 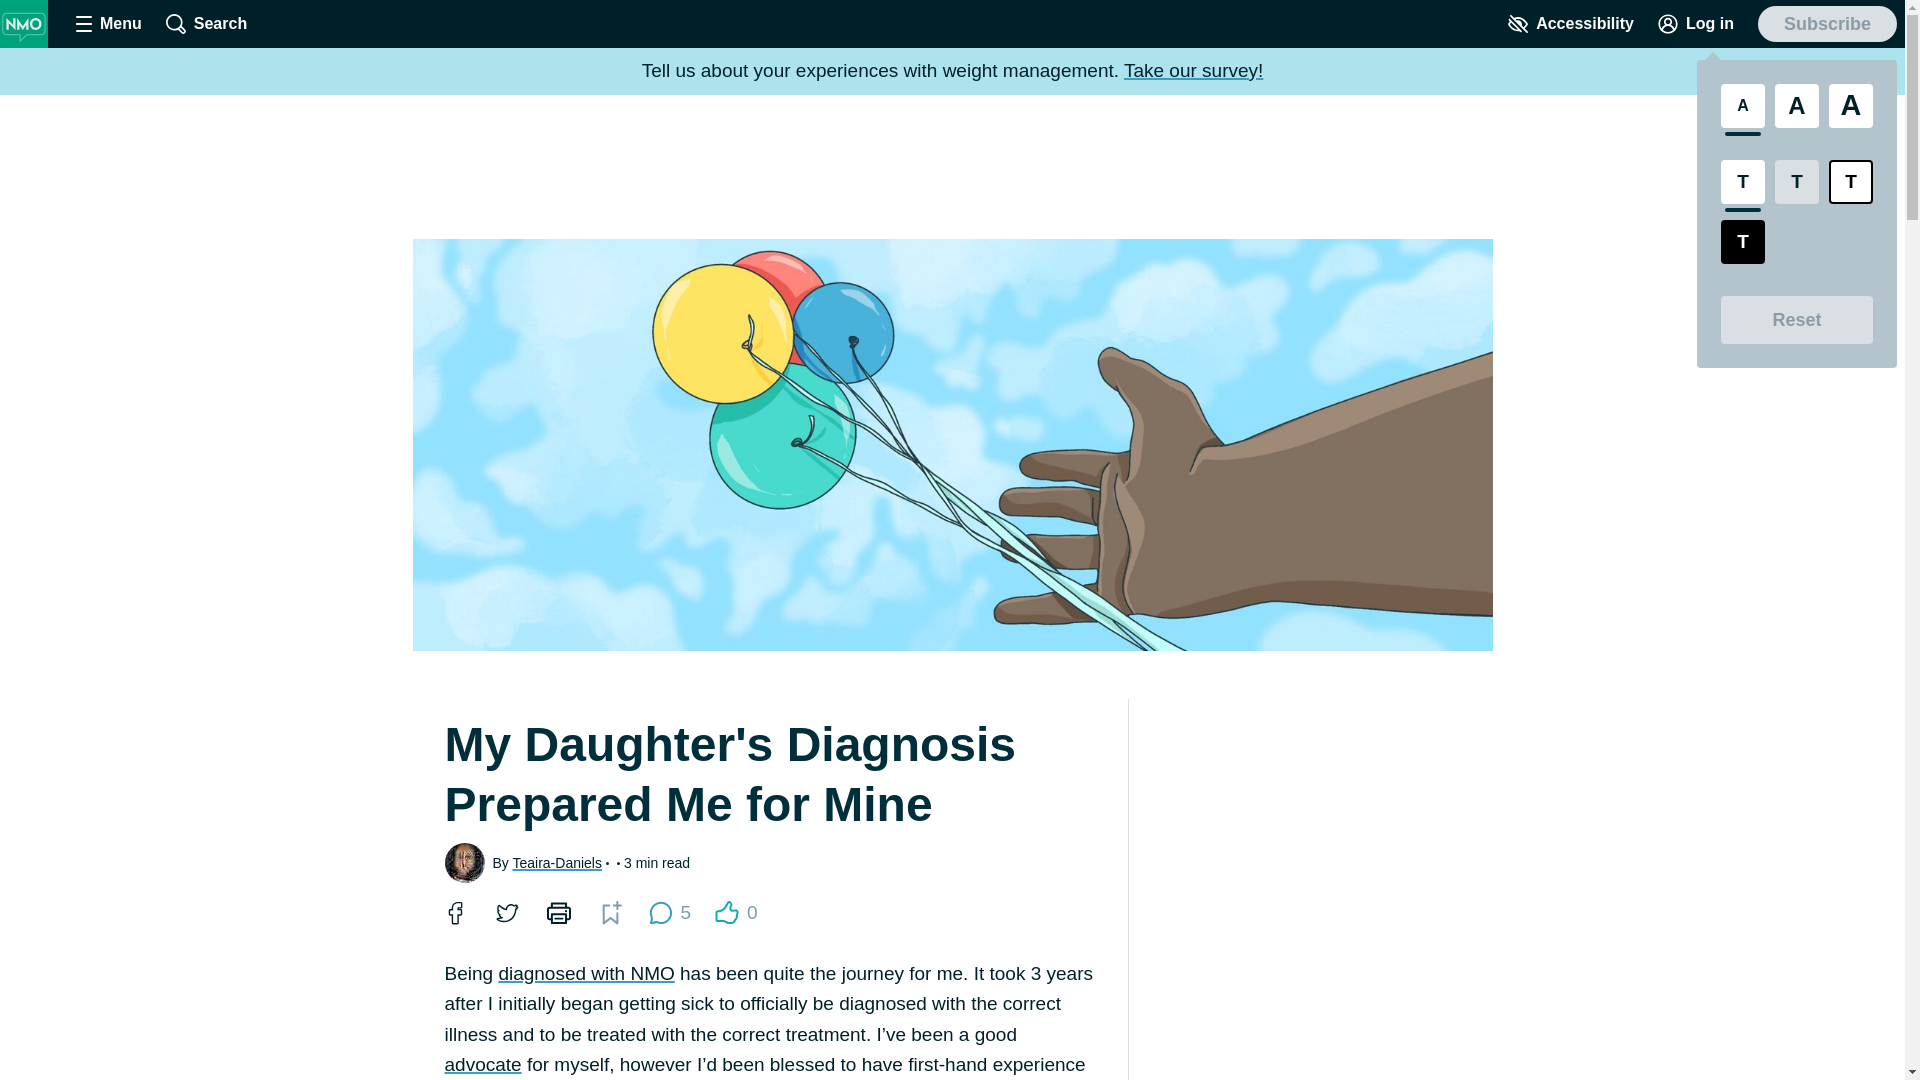 I want to click on T, so click(x=1742, y=182).